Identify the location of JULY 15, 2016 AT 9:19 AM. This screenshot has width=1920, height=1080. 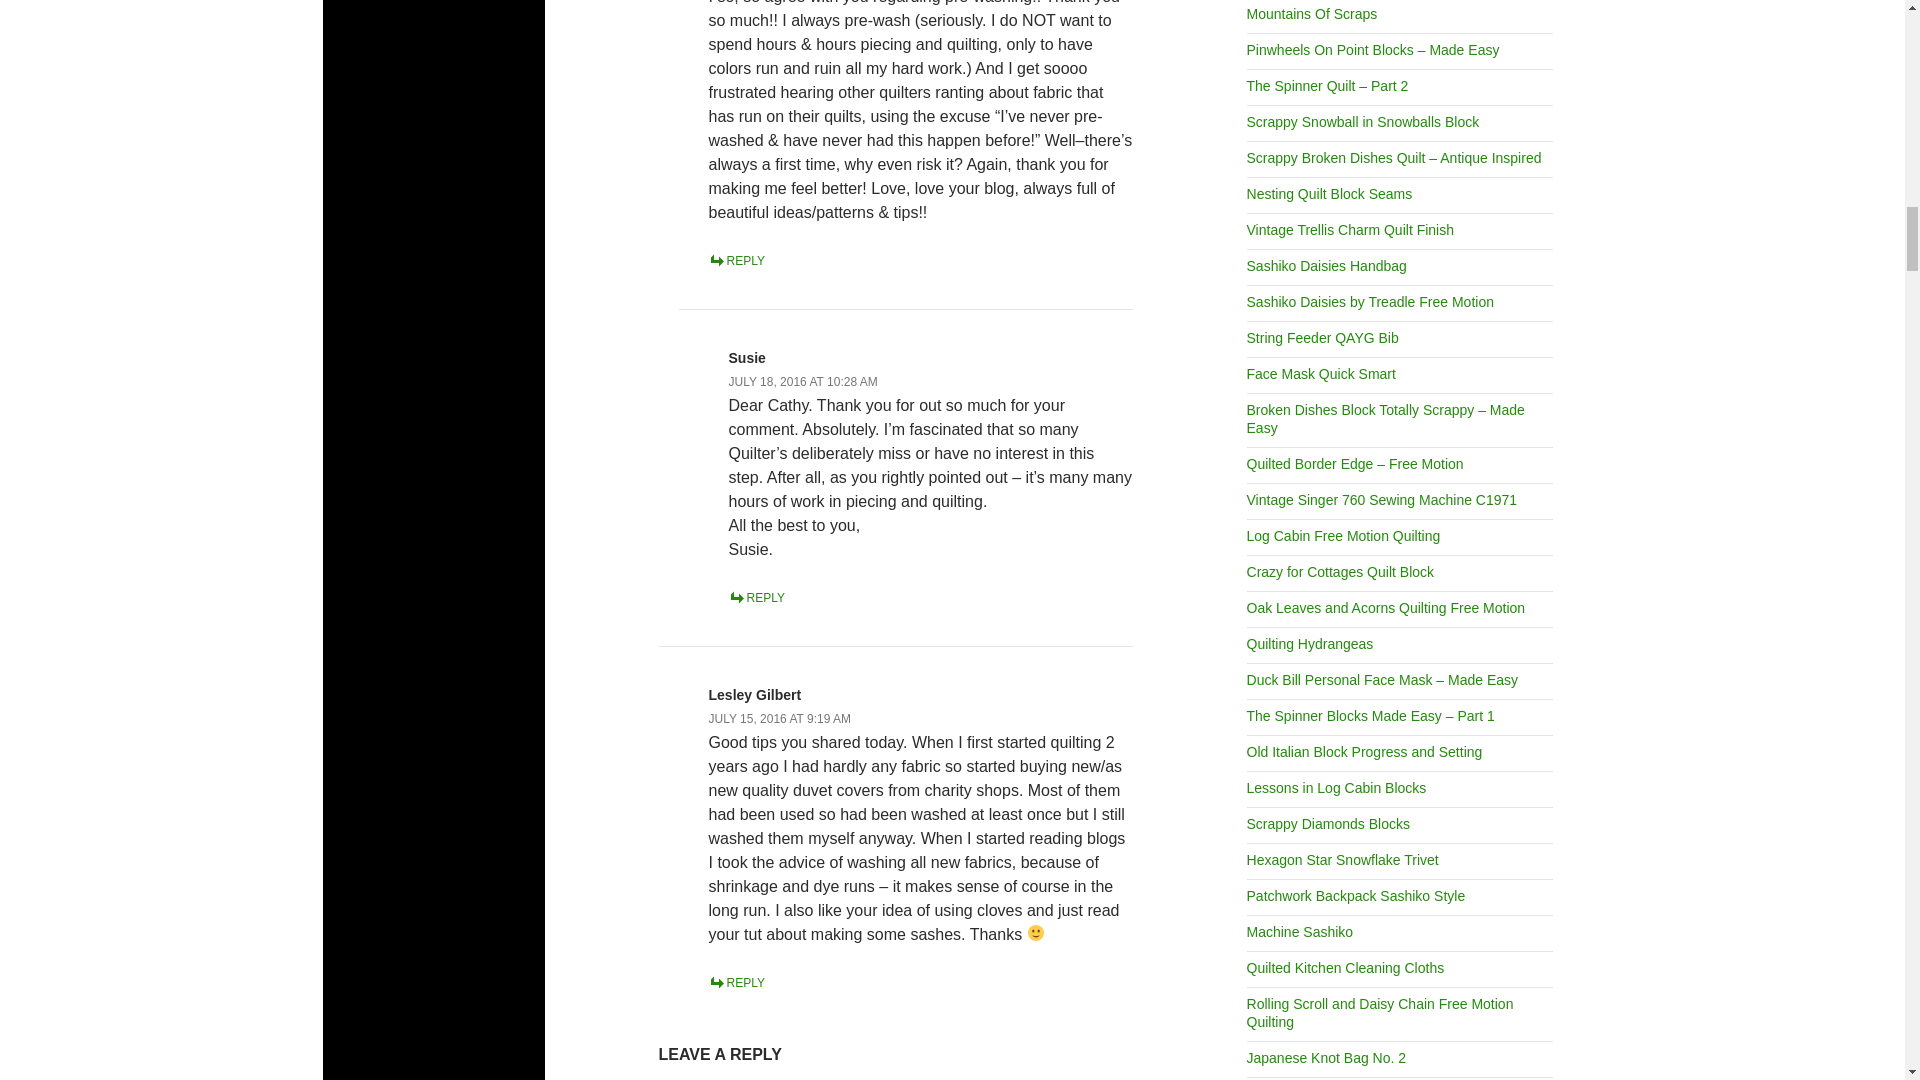
(780, 718).